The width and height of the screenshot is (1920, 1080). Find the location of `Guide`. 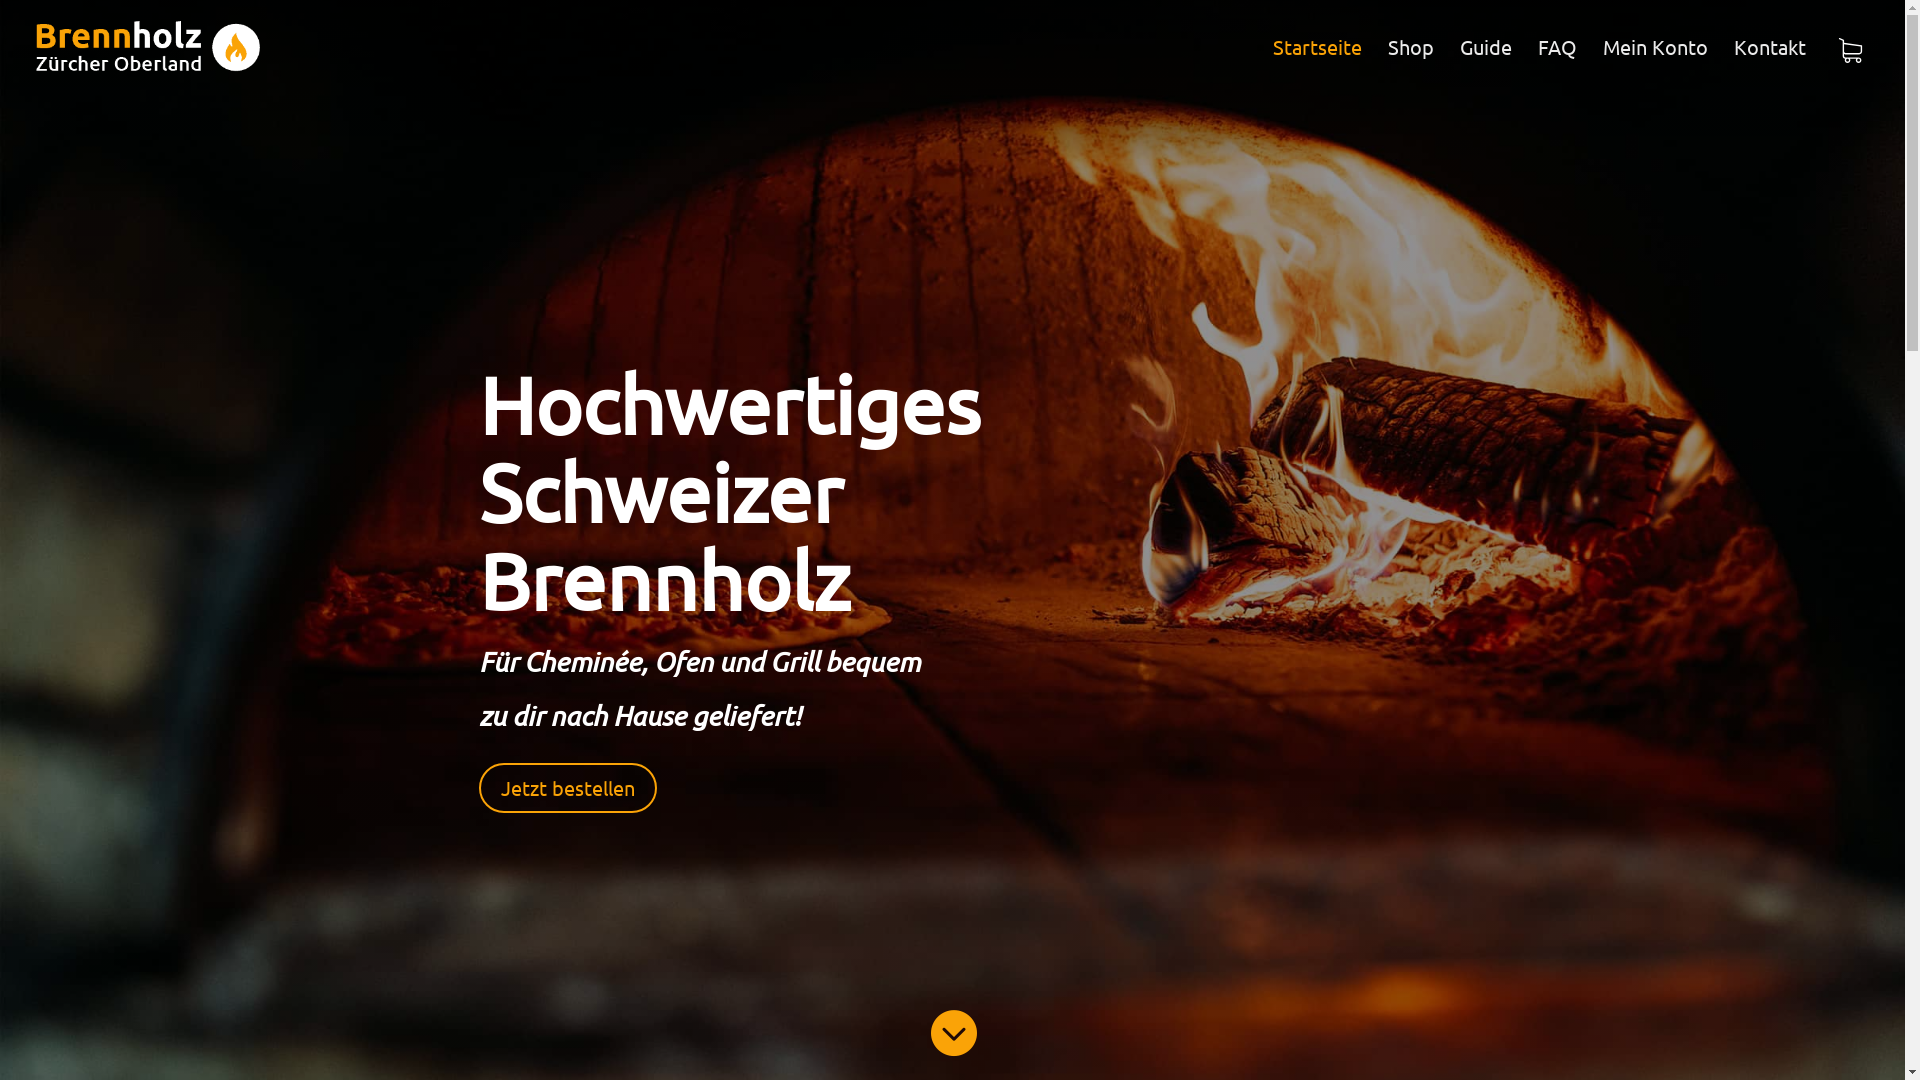

Guide is located at coordinates (1486, 67).